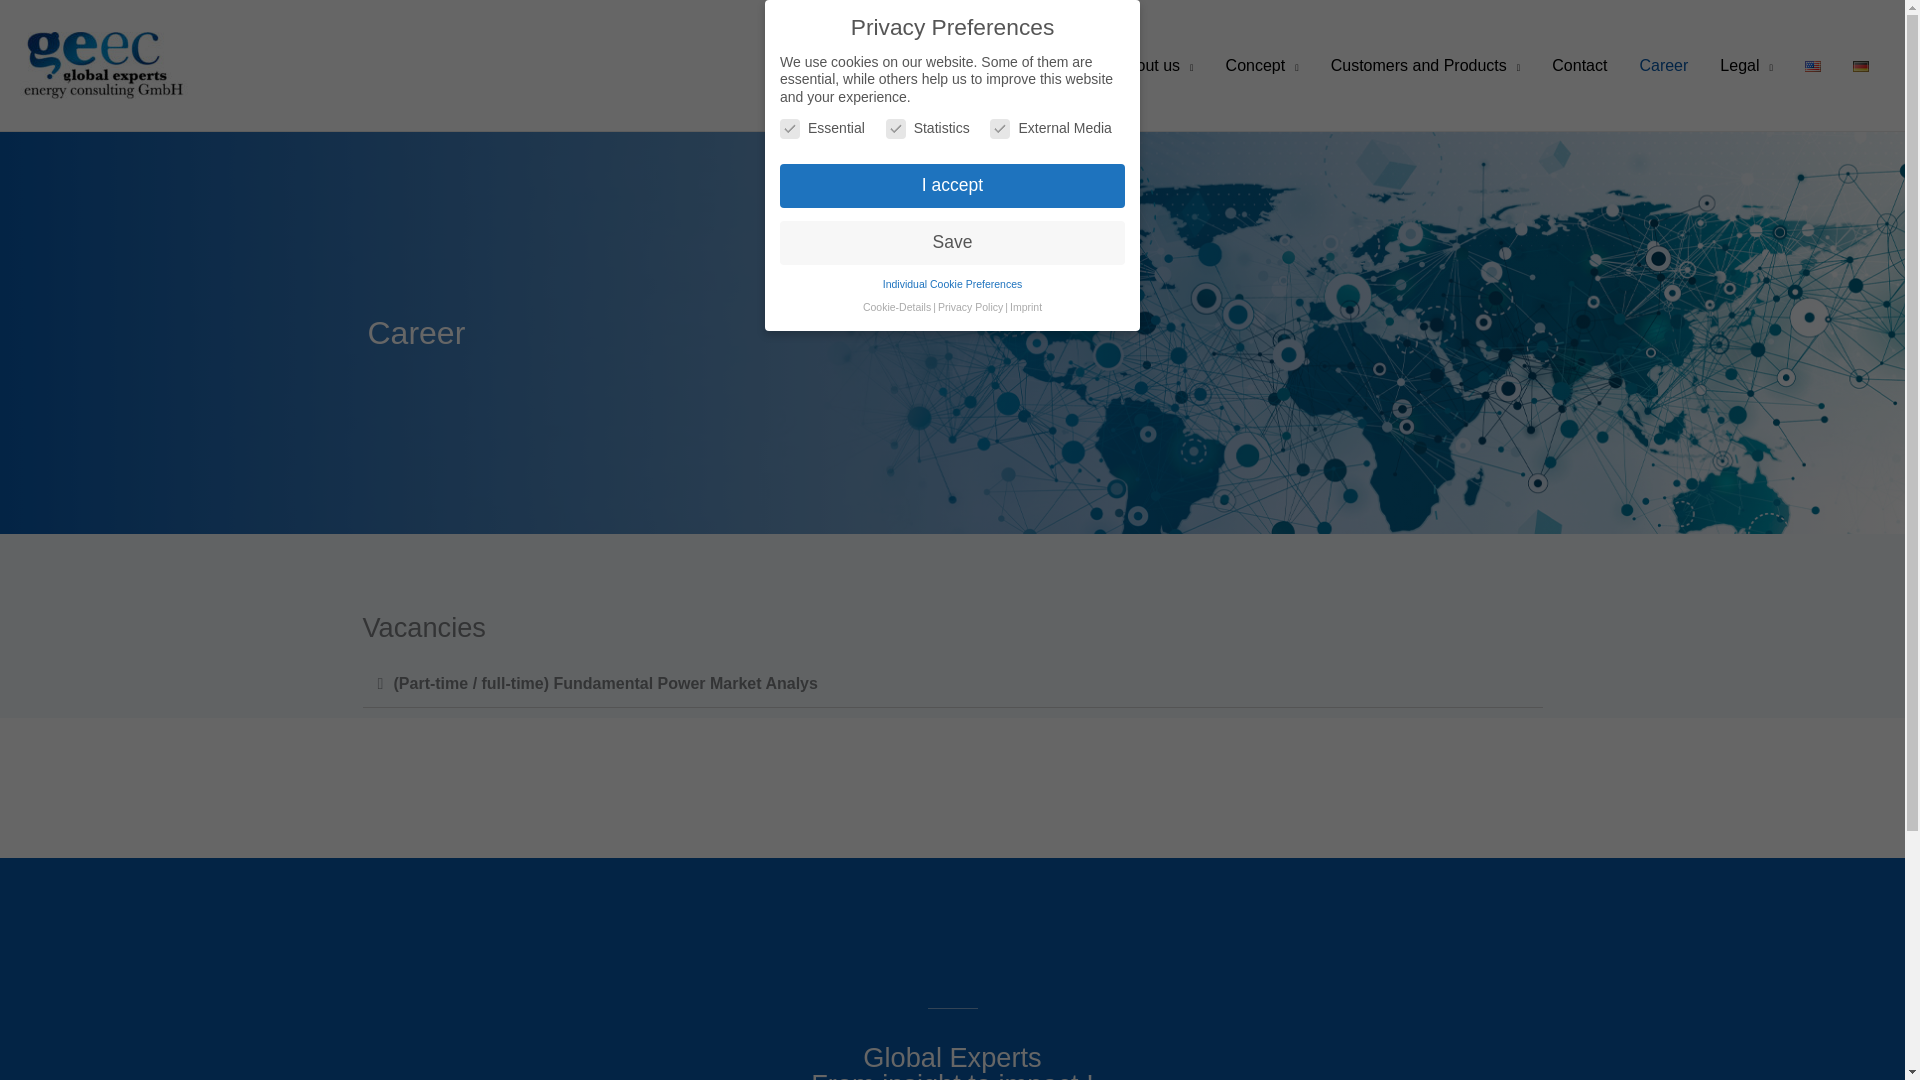  Describe the element at coordinates (1746, 66) in the screenshot. I see `Legal` at that location.